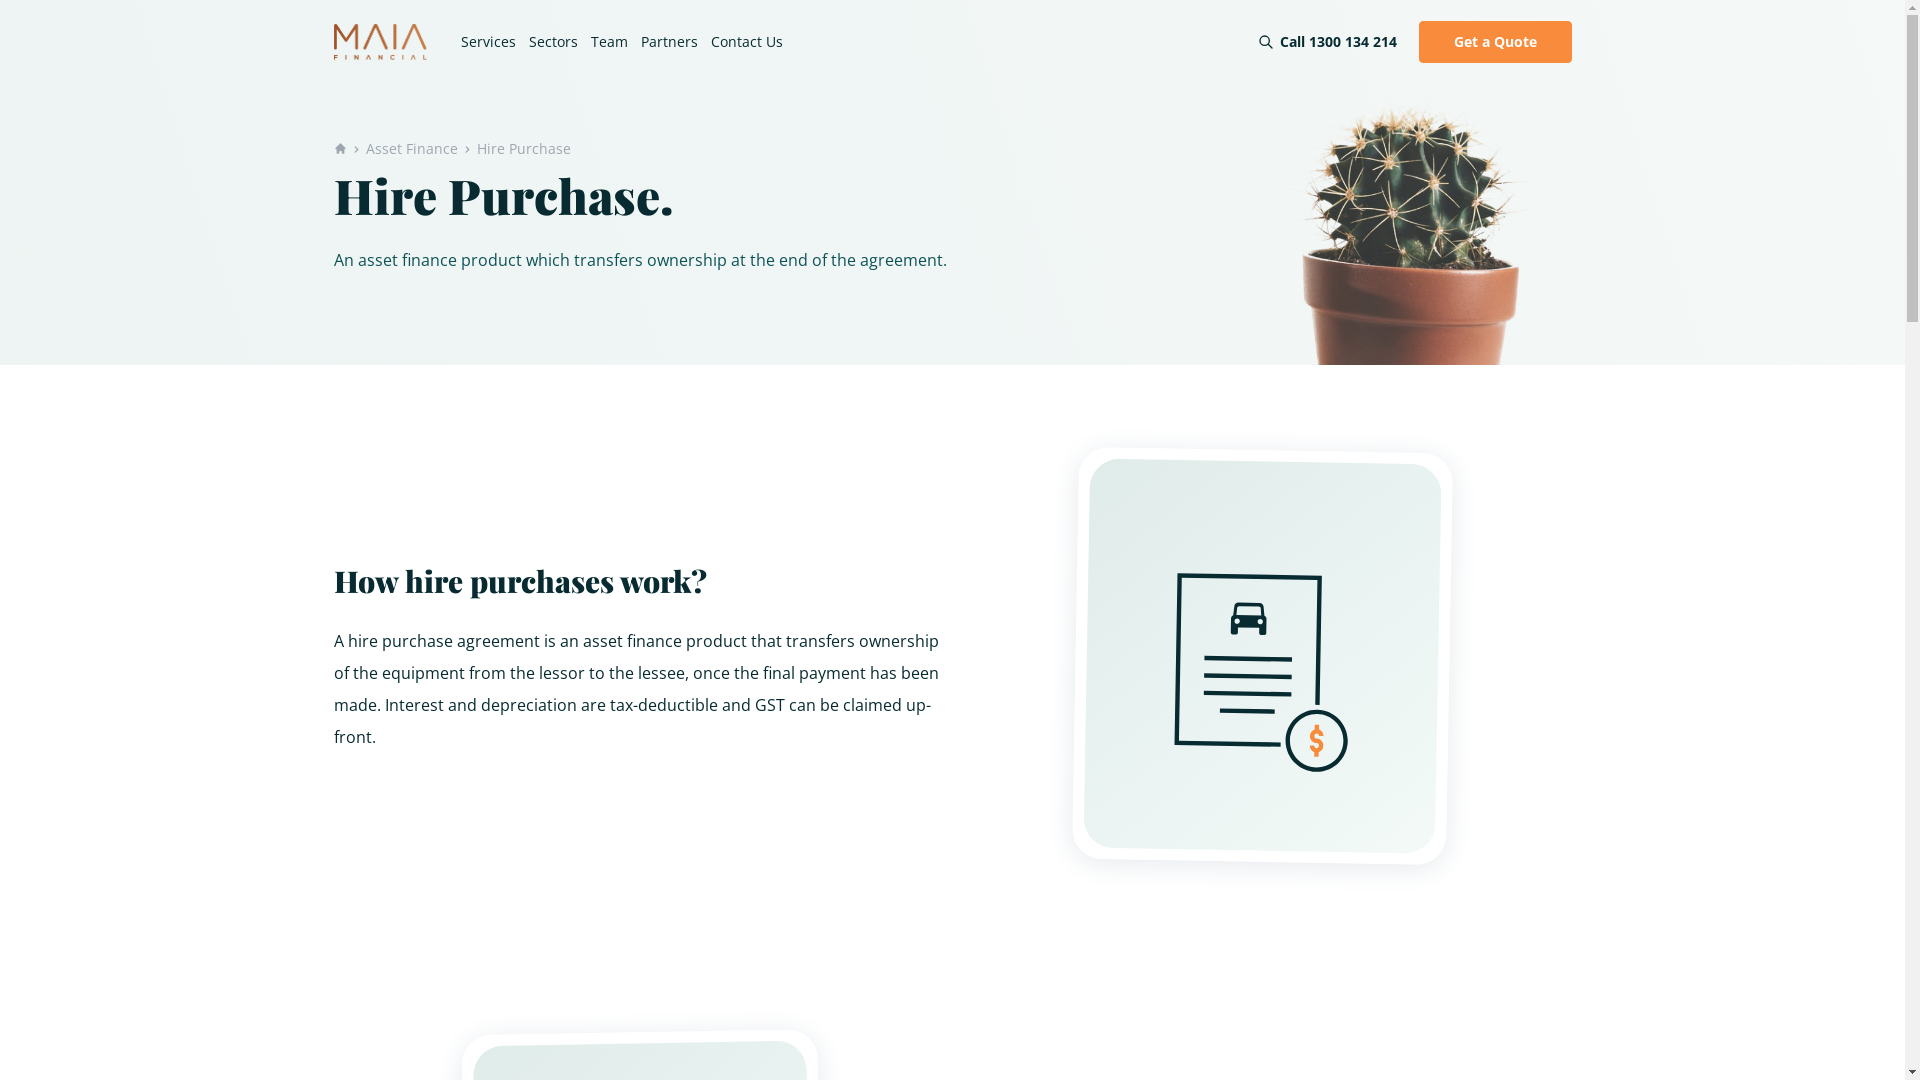 This screenshot has height=1080, width=1920. I want to click on Asset Finance, so click(412, 149).